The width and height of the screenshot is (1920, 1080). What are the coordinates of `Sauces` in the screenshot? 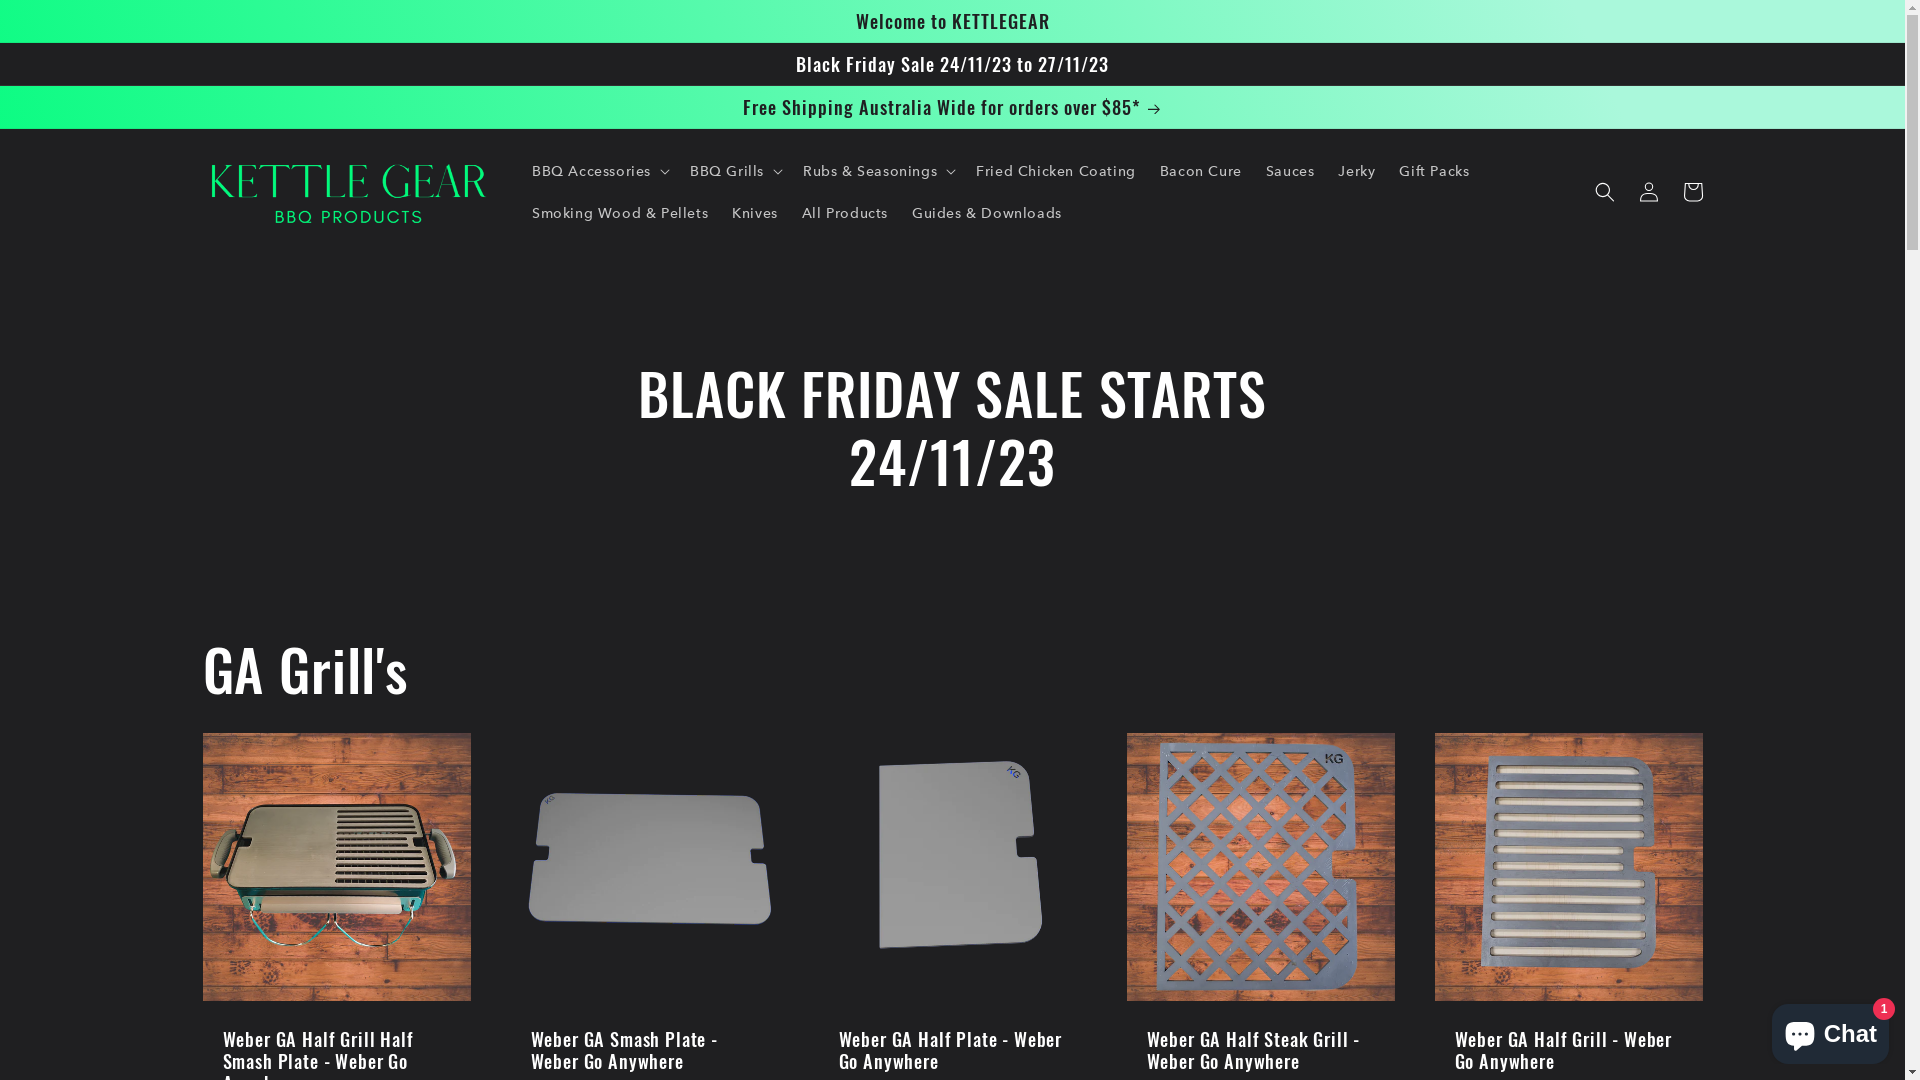 It's located at (1290, 171).